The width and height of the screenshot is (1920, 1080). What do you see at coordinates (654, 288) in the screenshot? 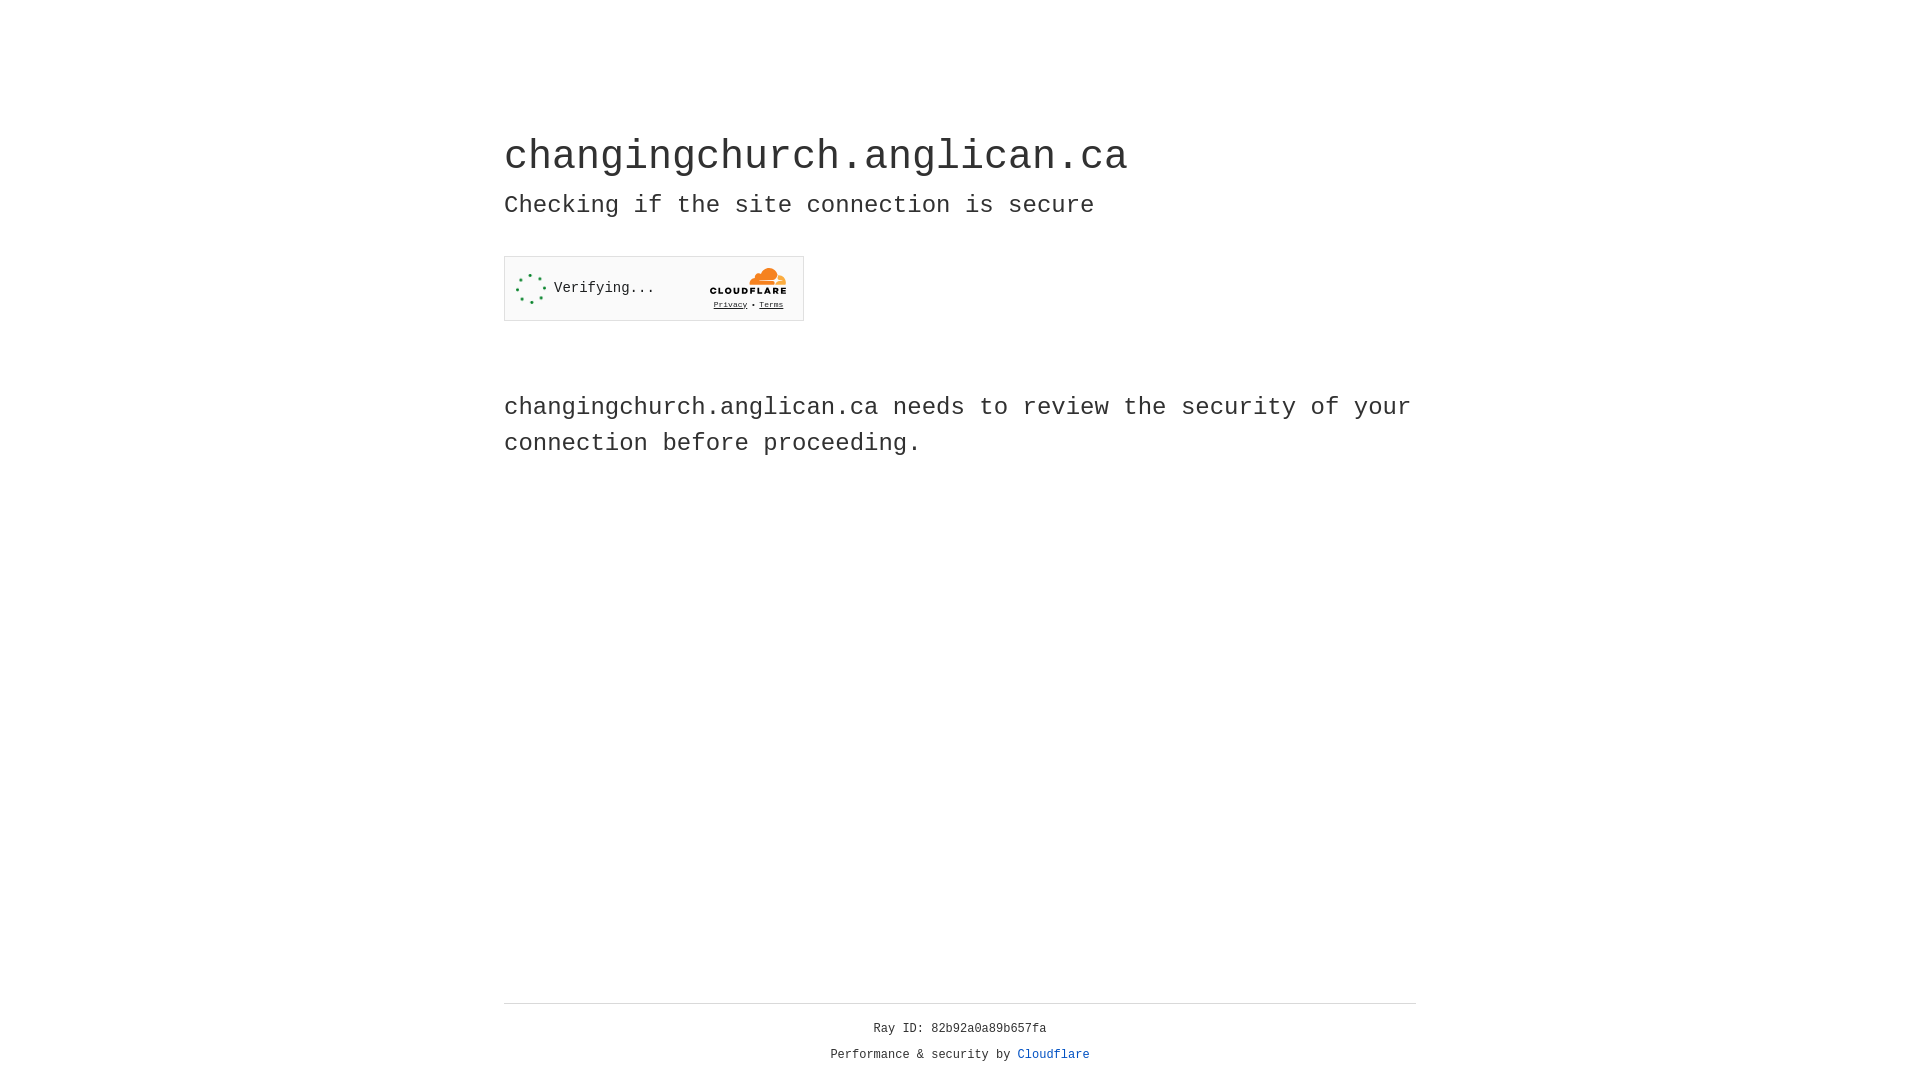
I see `Widget containing a Cloudflare security challenge` at bounding box center [654, 288].